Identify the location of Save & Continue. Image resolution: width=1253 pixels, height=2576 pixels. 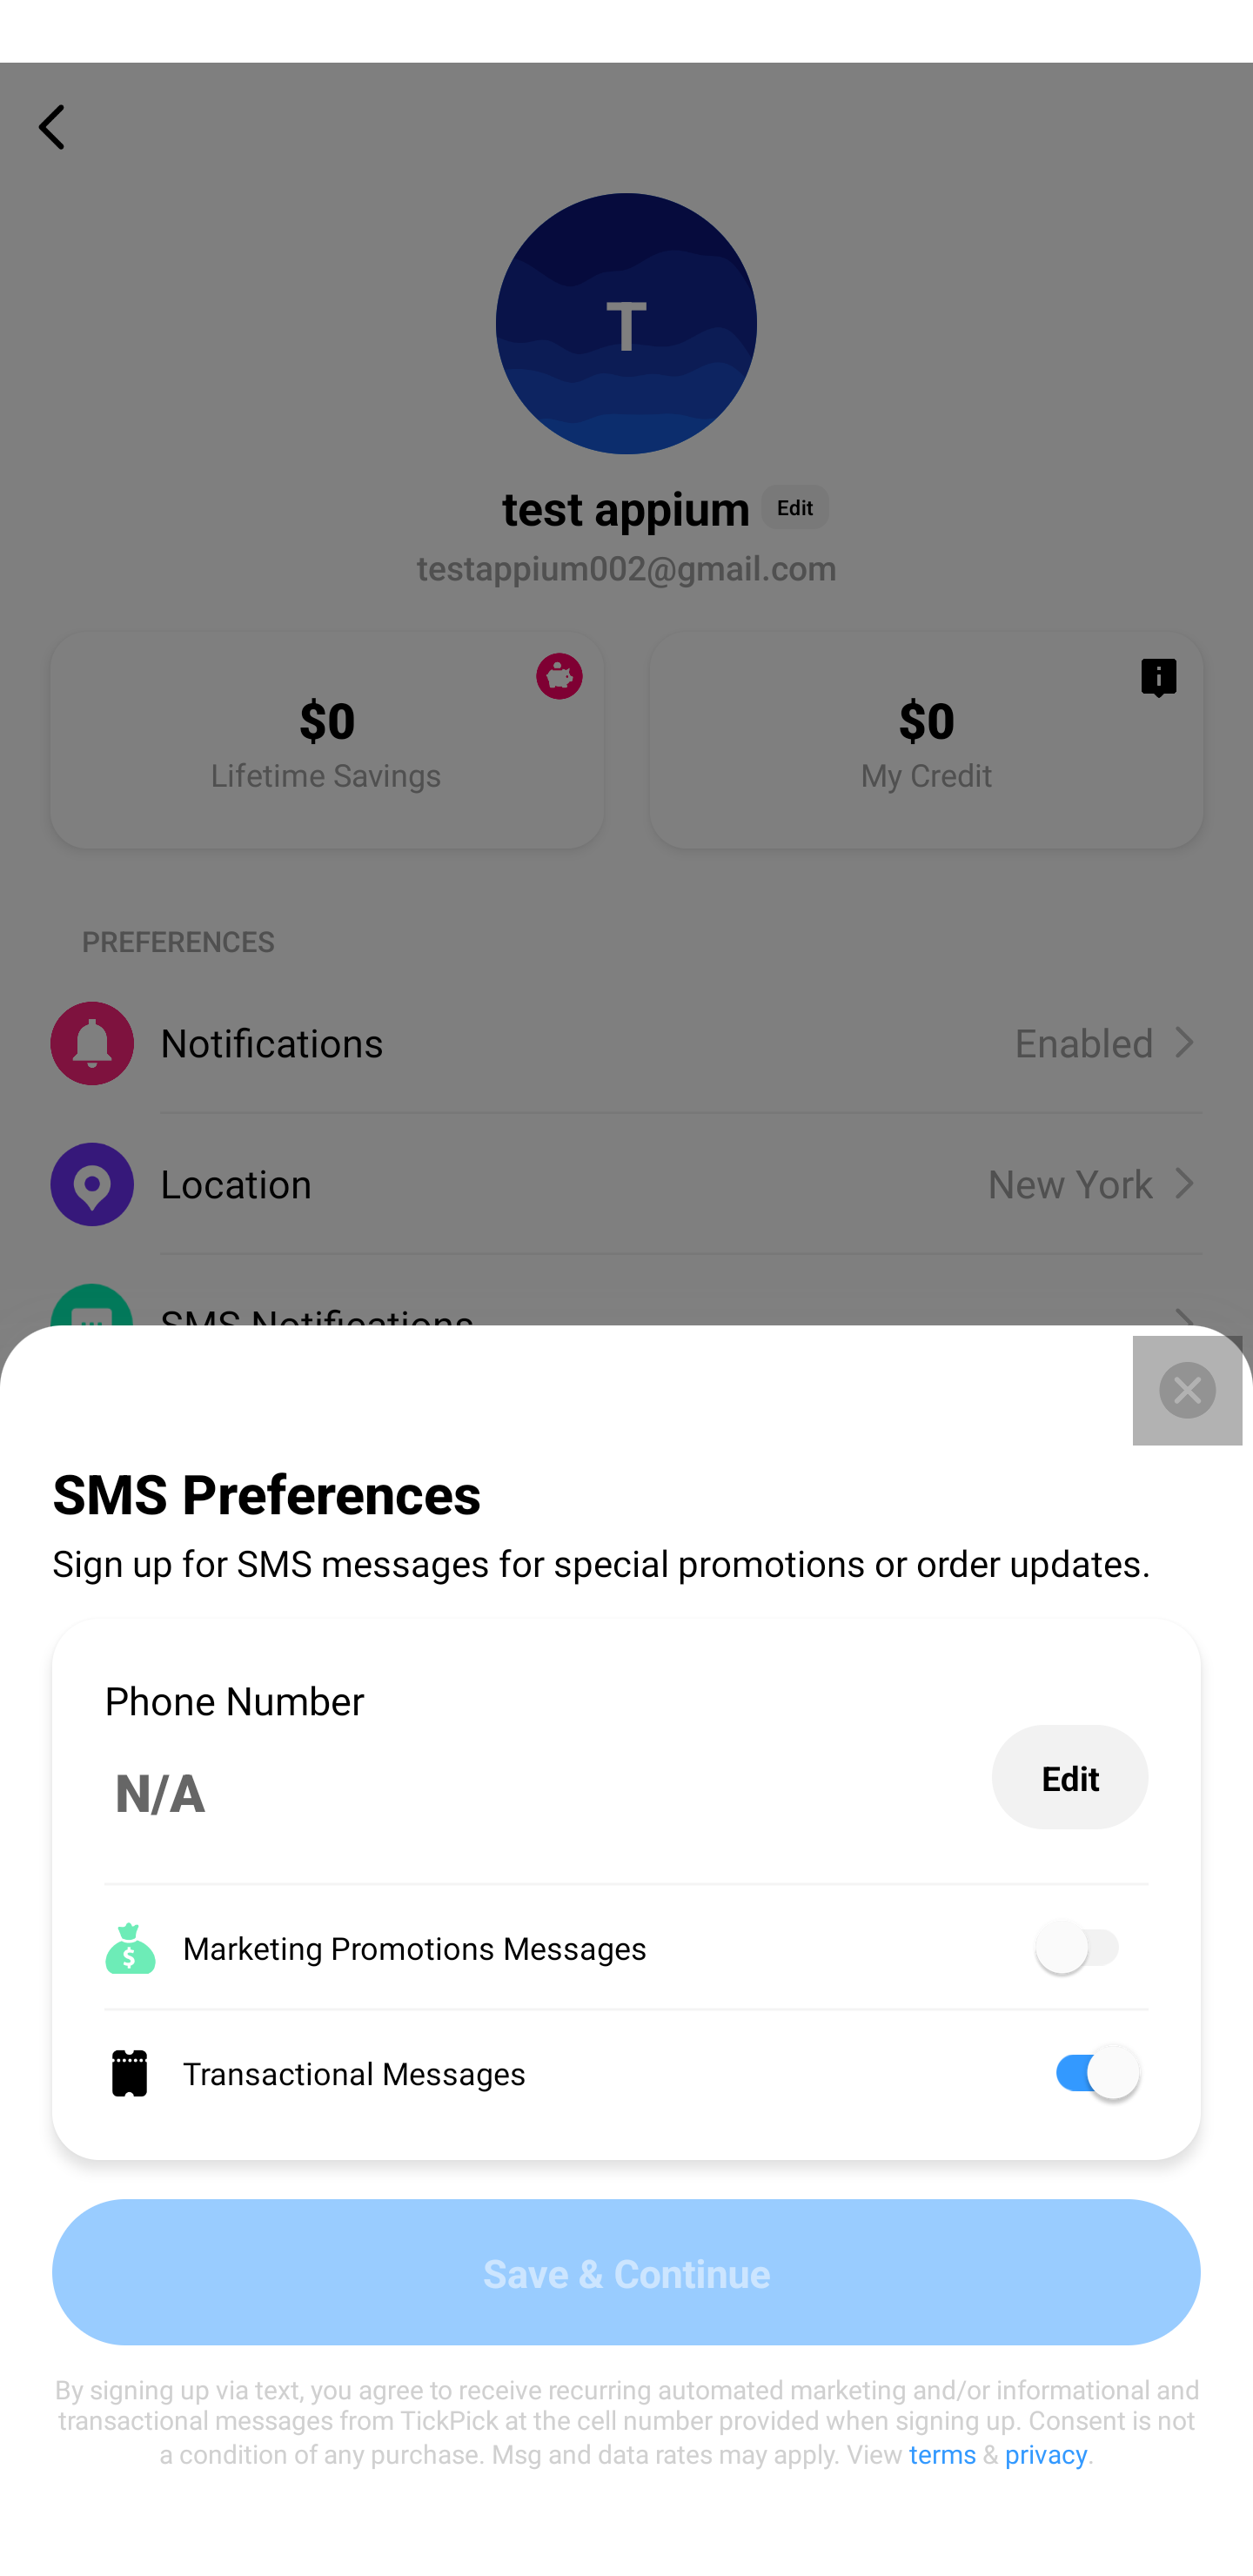
(626, 2271).